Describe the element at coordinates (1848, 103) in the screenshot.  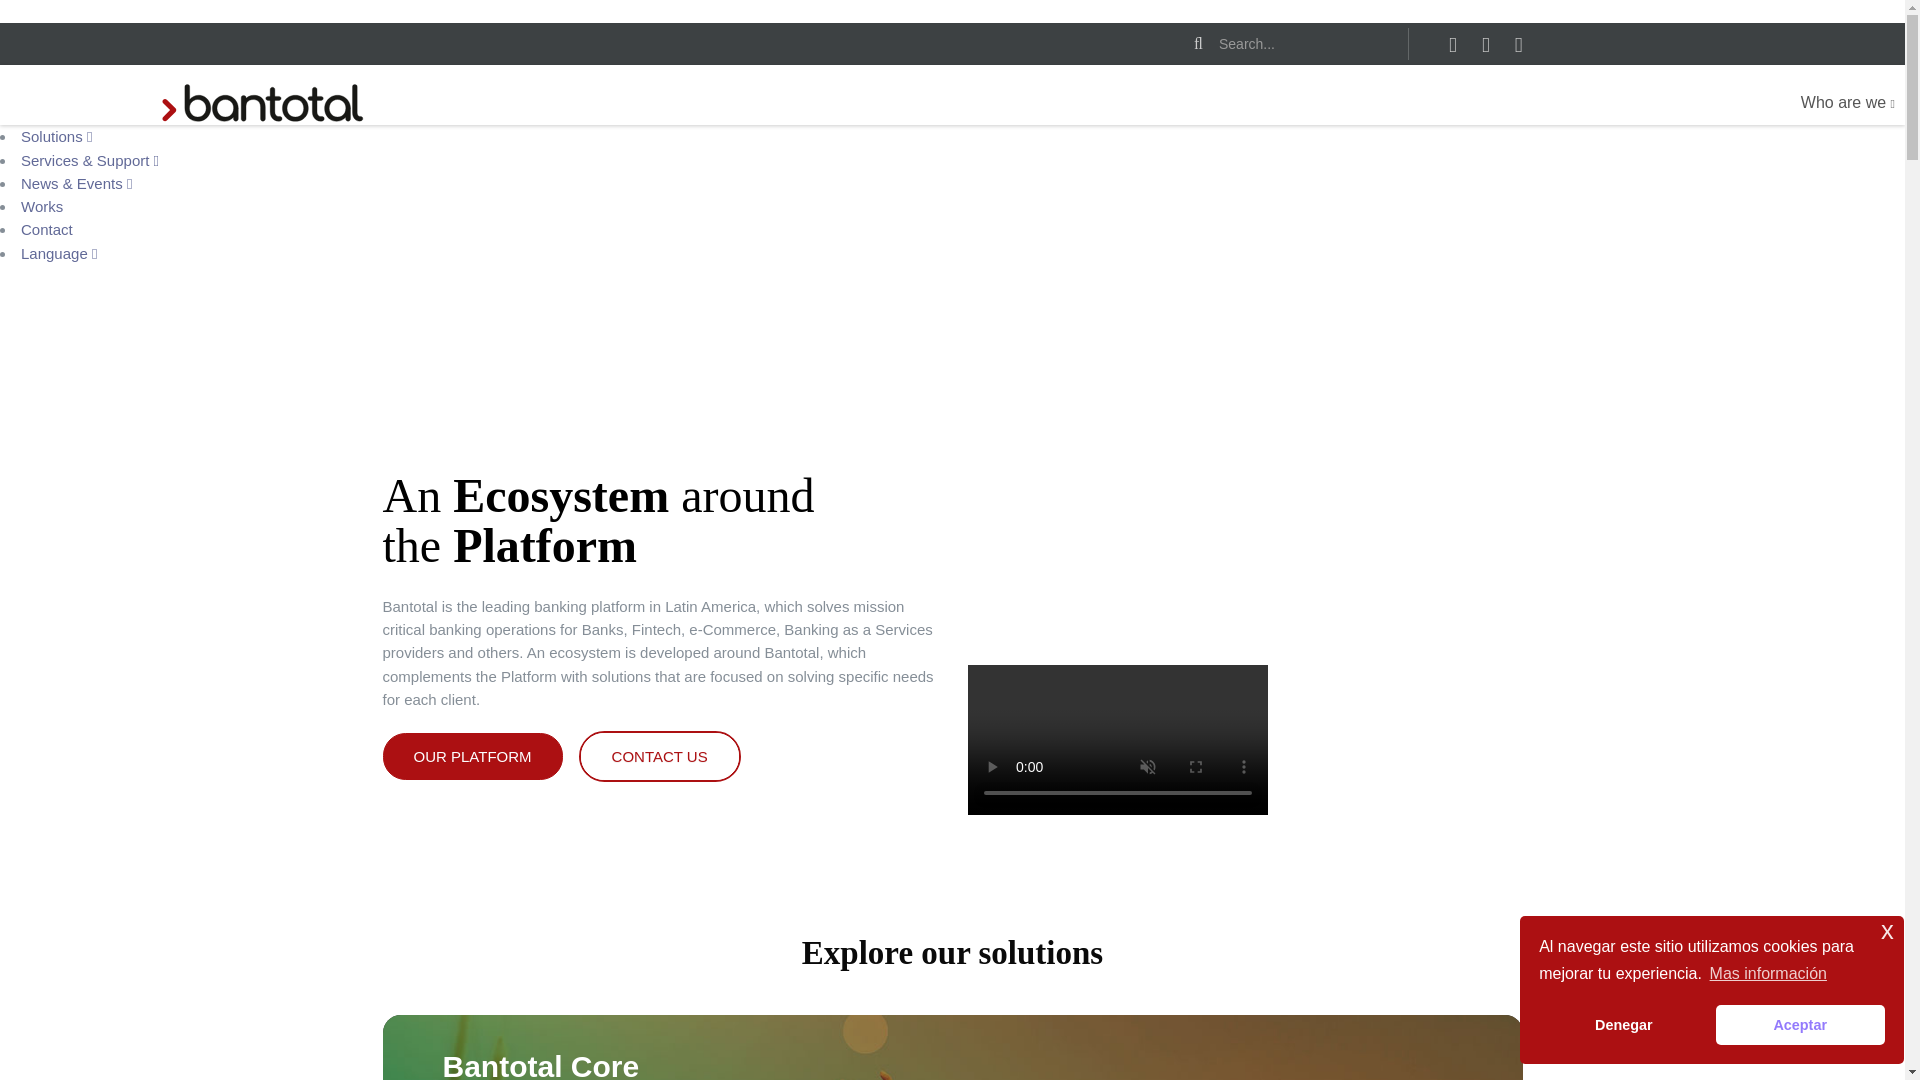
I see `Who are we` at that location.